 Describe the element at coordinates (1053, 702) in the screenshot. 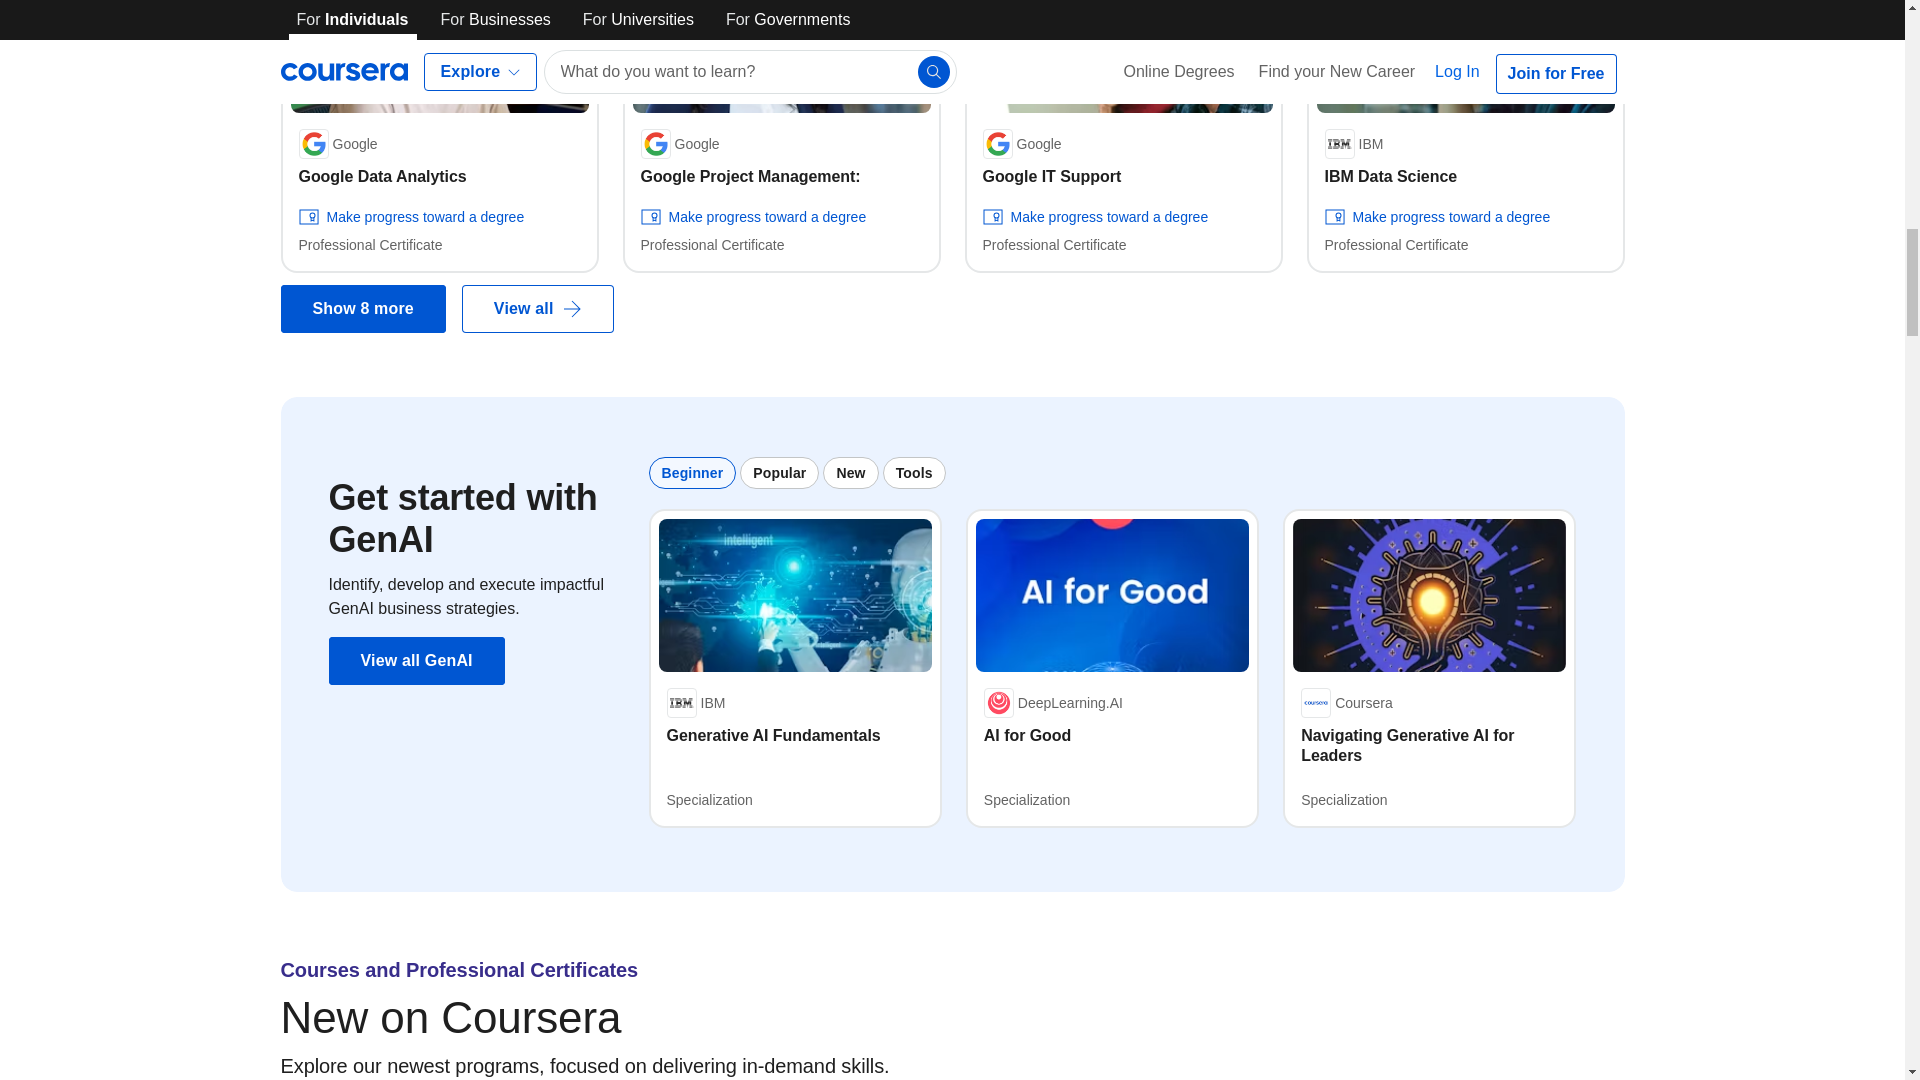

I see `DeepLearning.AI` at that location.